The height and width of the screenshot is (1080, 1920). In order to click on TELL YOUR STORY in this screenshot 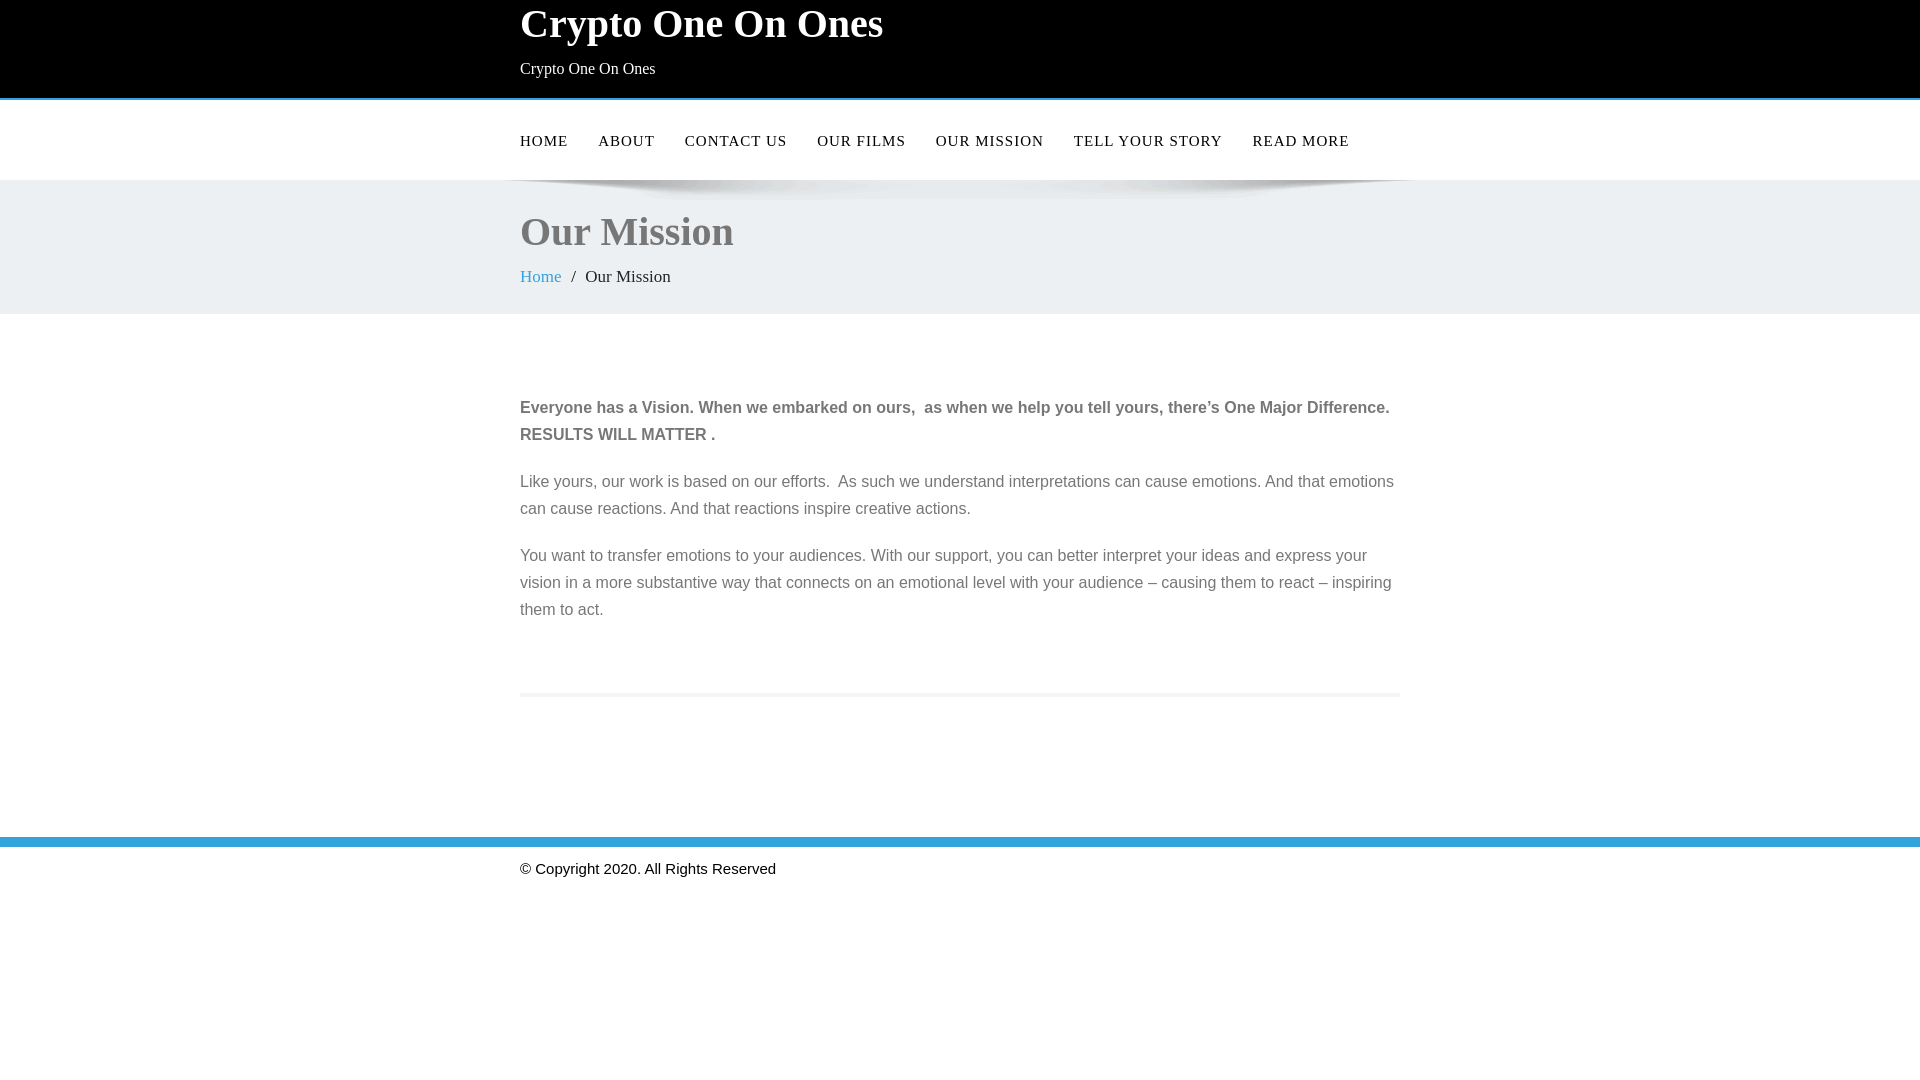, I will do `click(1148, 141)`.